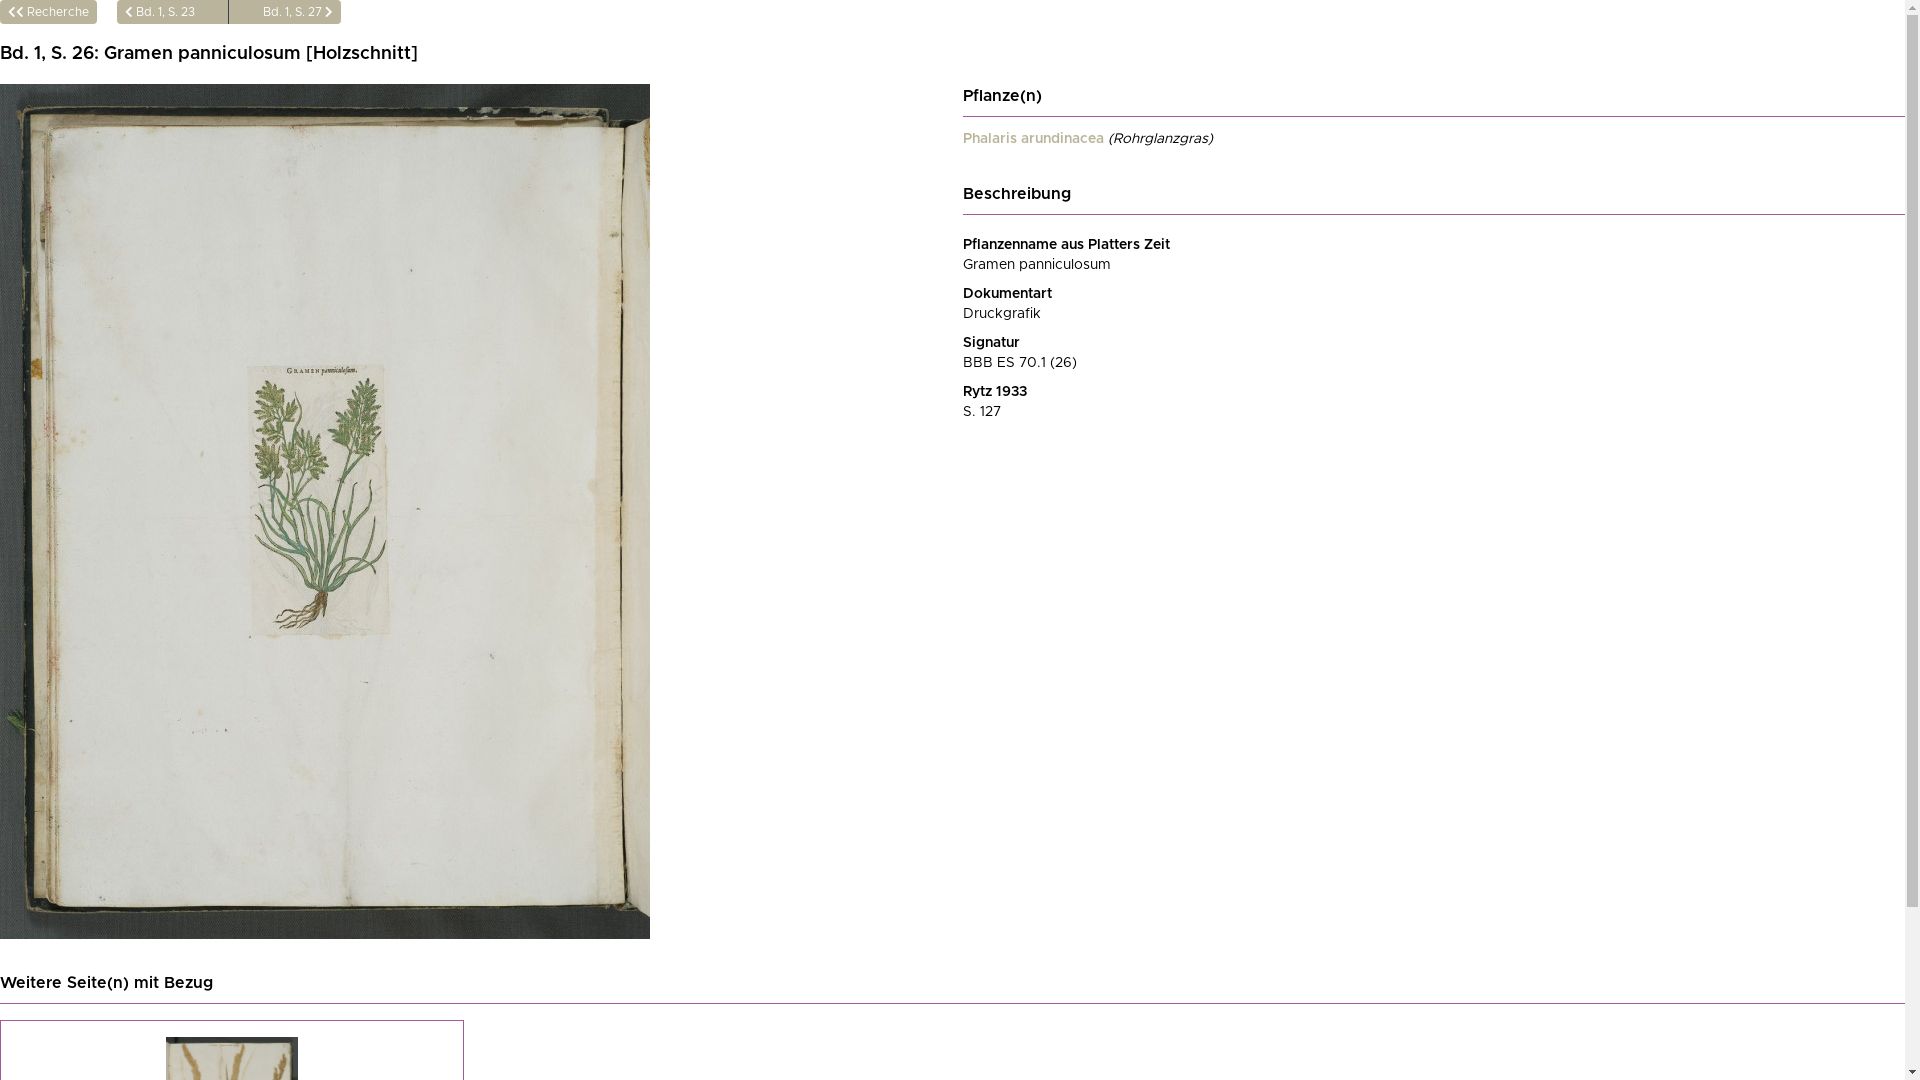 Image resolution: width=1920 pixels, height=1080 pixels. What do you see at coordinates (48, 12) in the screenshot?
I see `Recherche` at bounding box center [48, 12].